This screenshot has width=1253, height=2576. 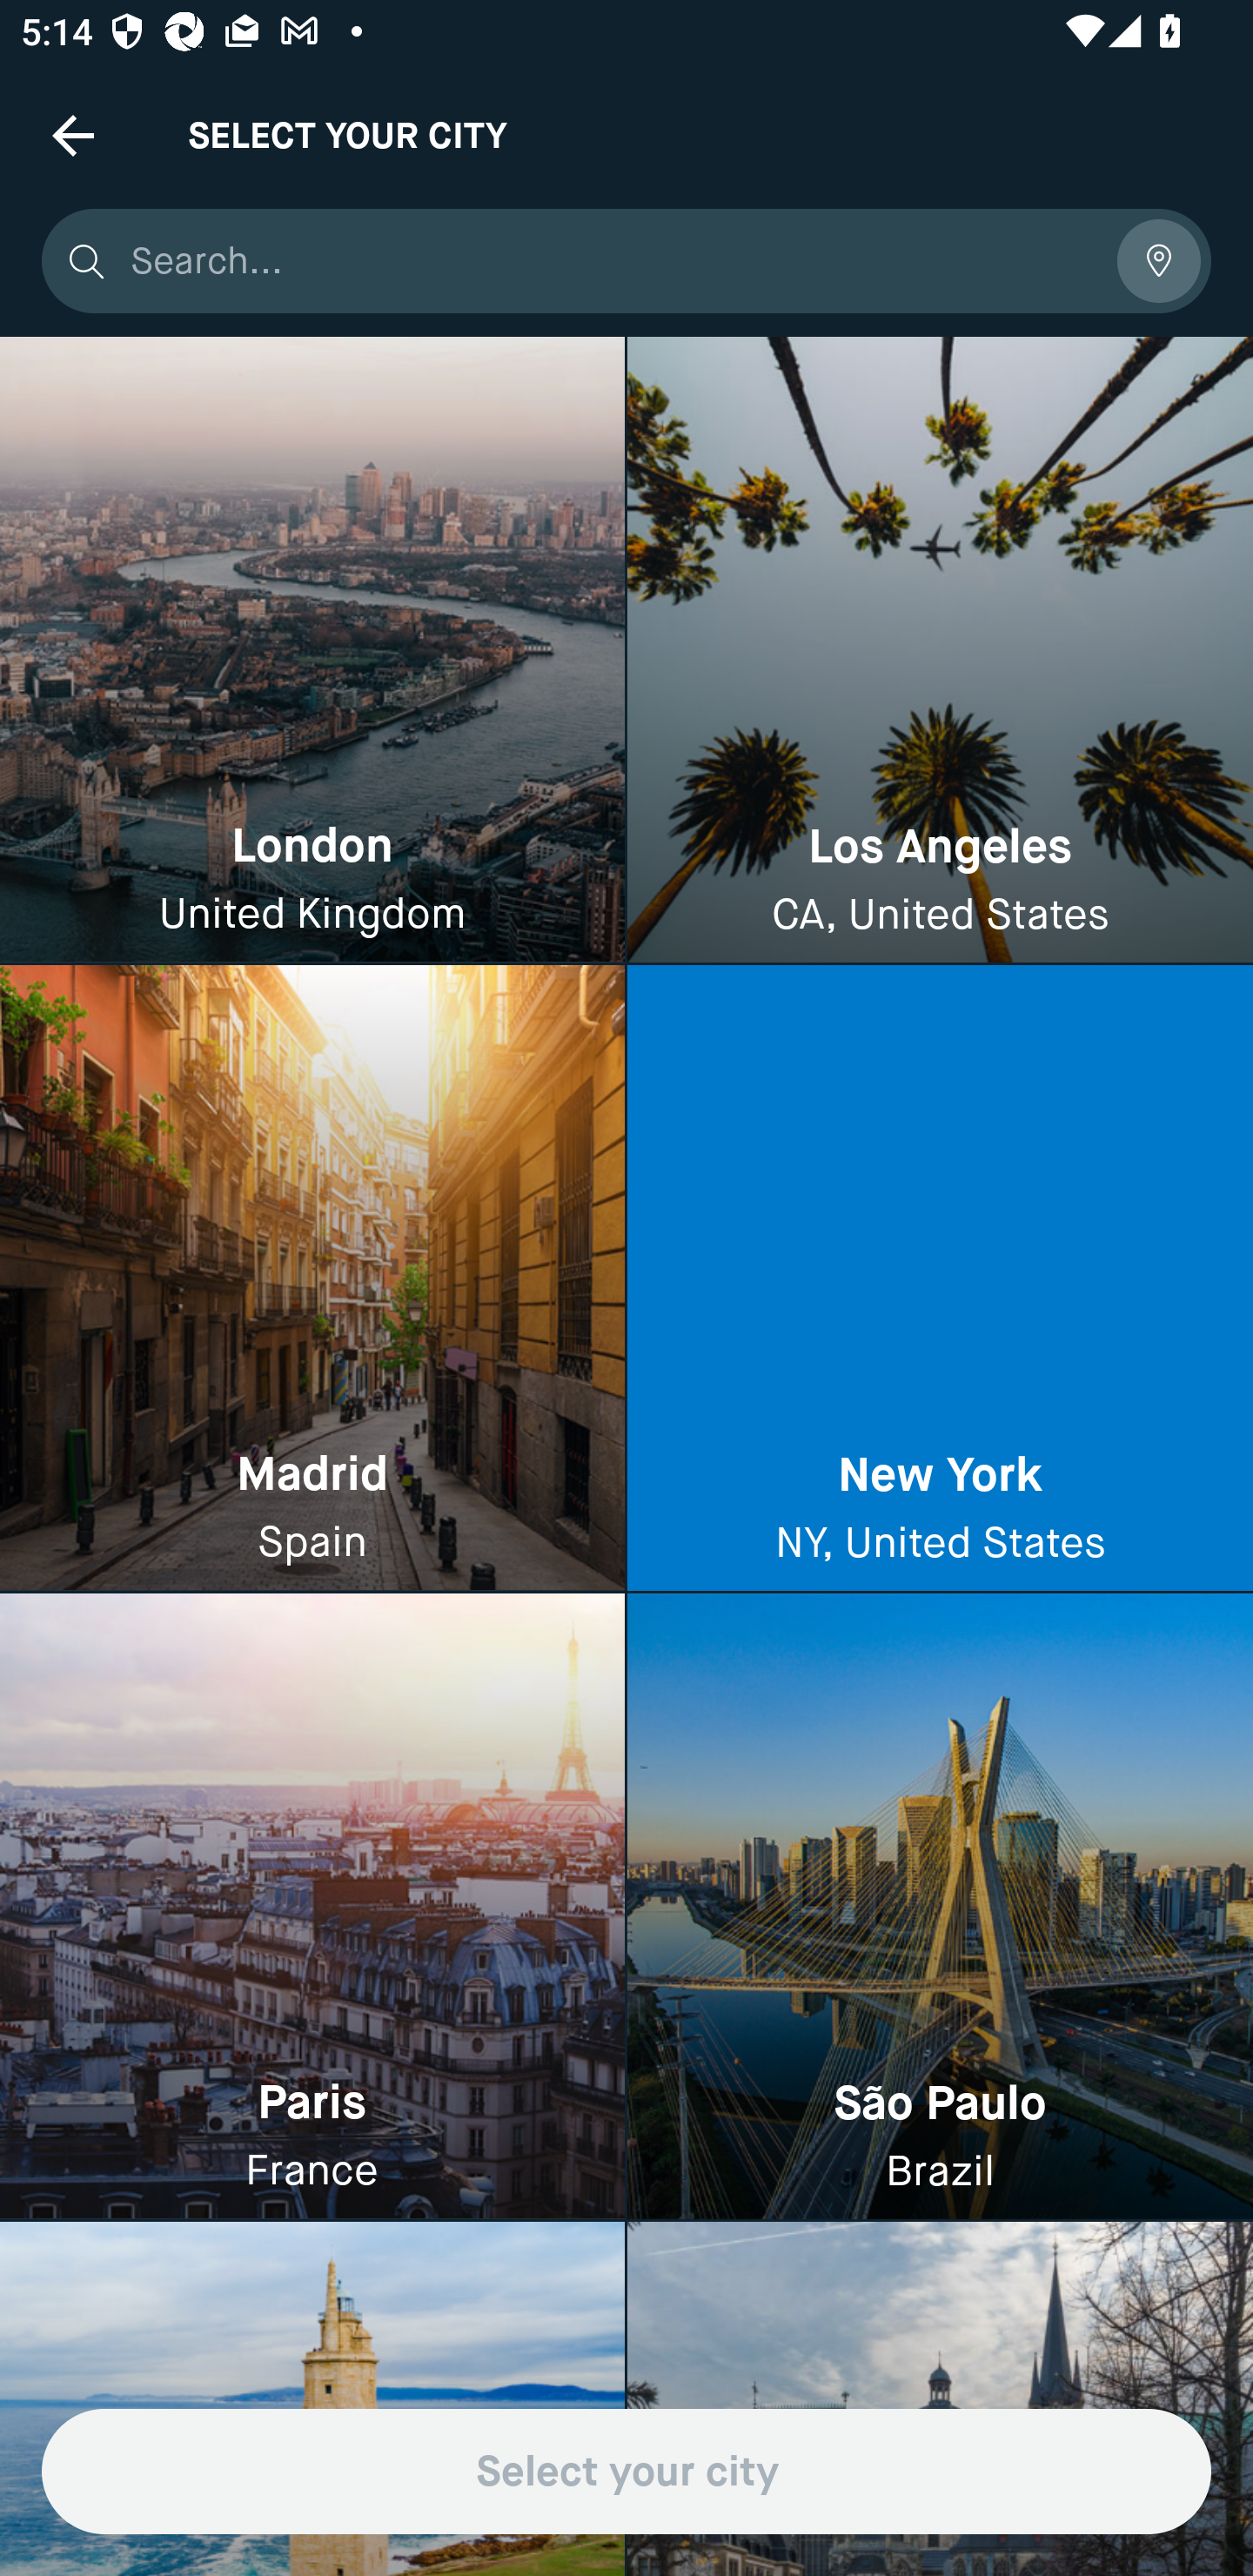 I want to click on Navigate up, so click(x=73, y=135).